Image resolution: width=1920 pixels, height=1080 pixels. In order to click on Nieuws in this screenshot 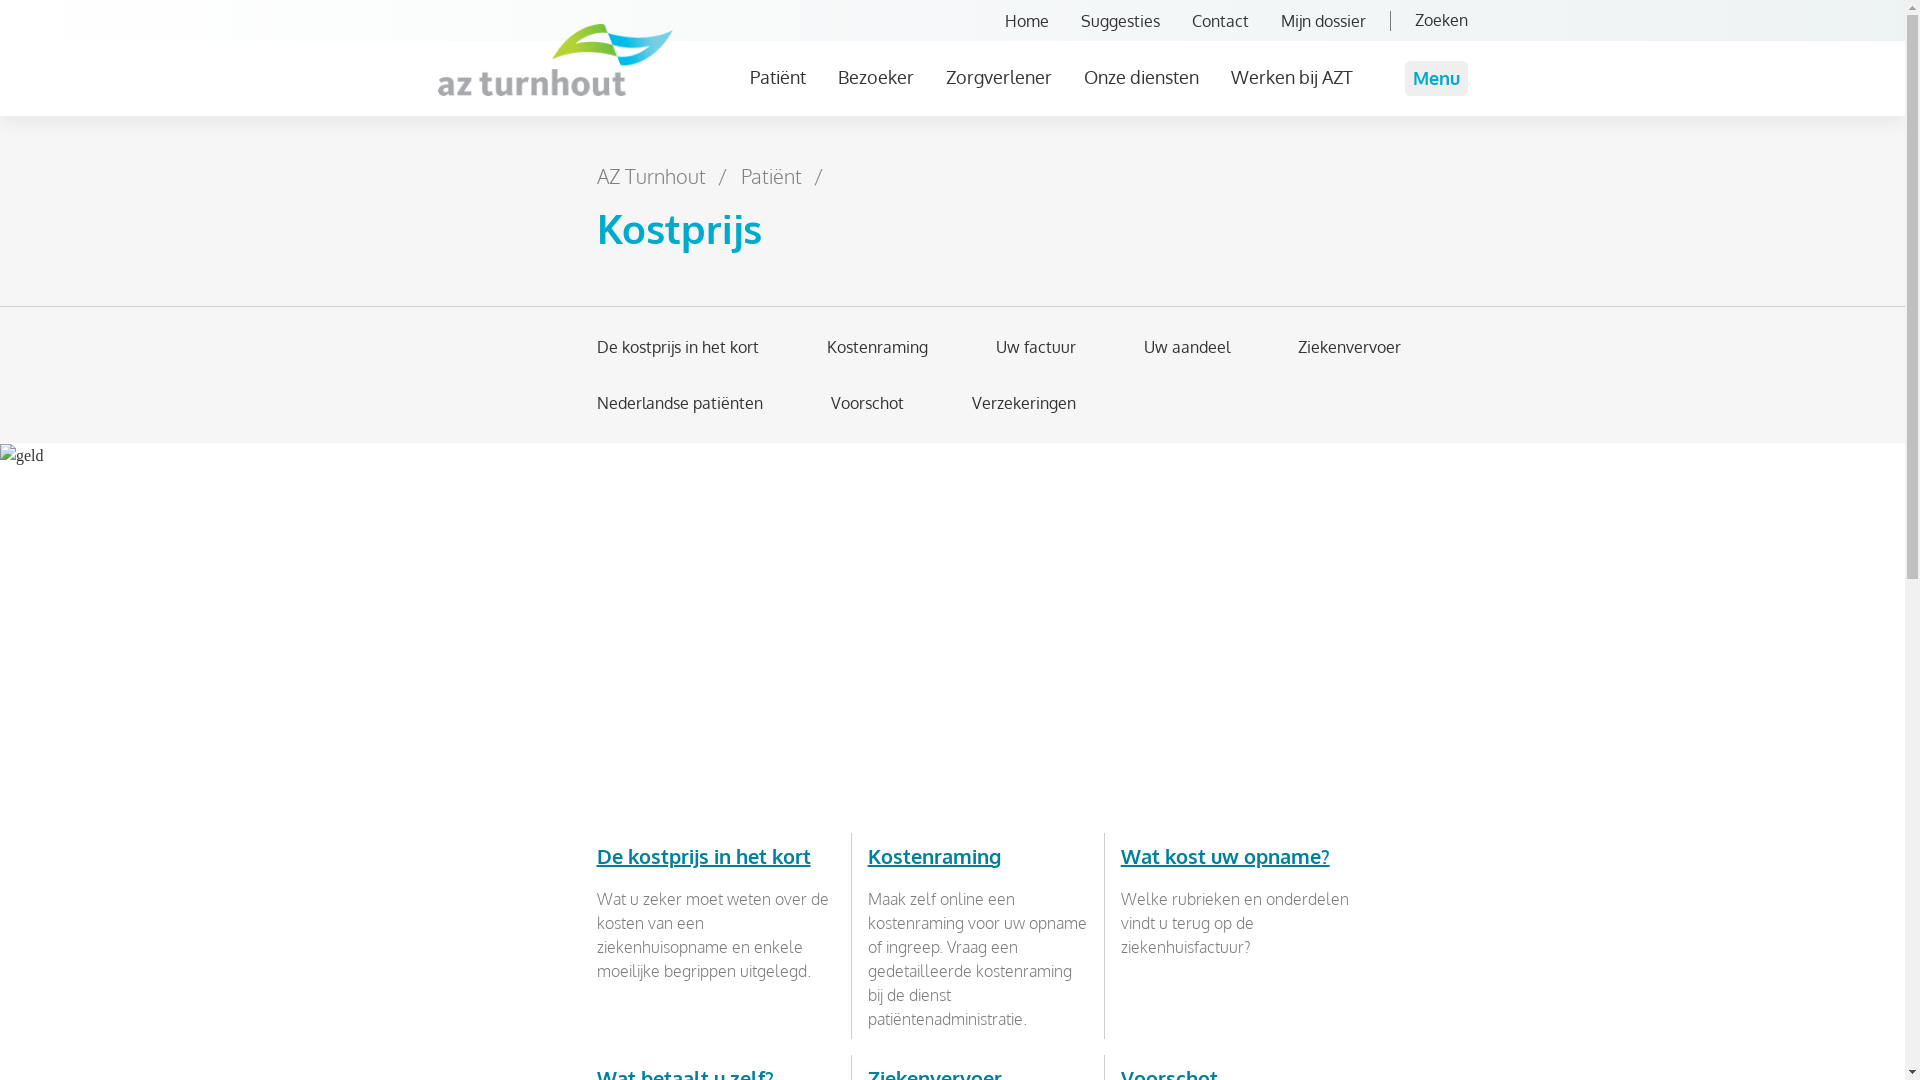, I will do `click(1172, 125)`.